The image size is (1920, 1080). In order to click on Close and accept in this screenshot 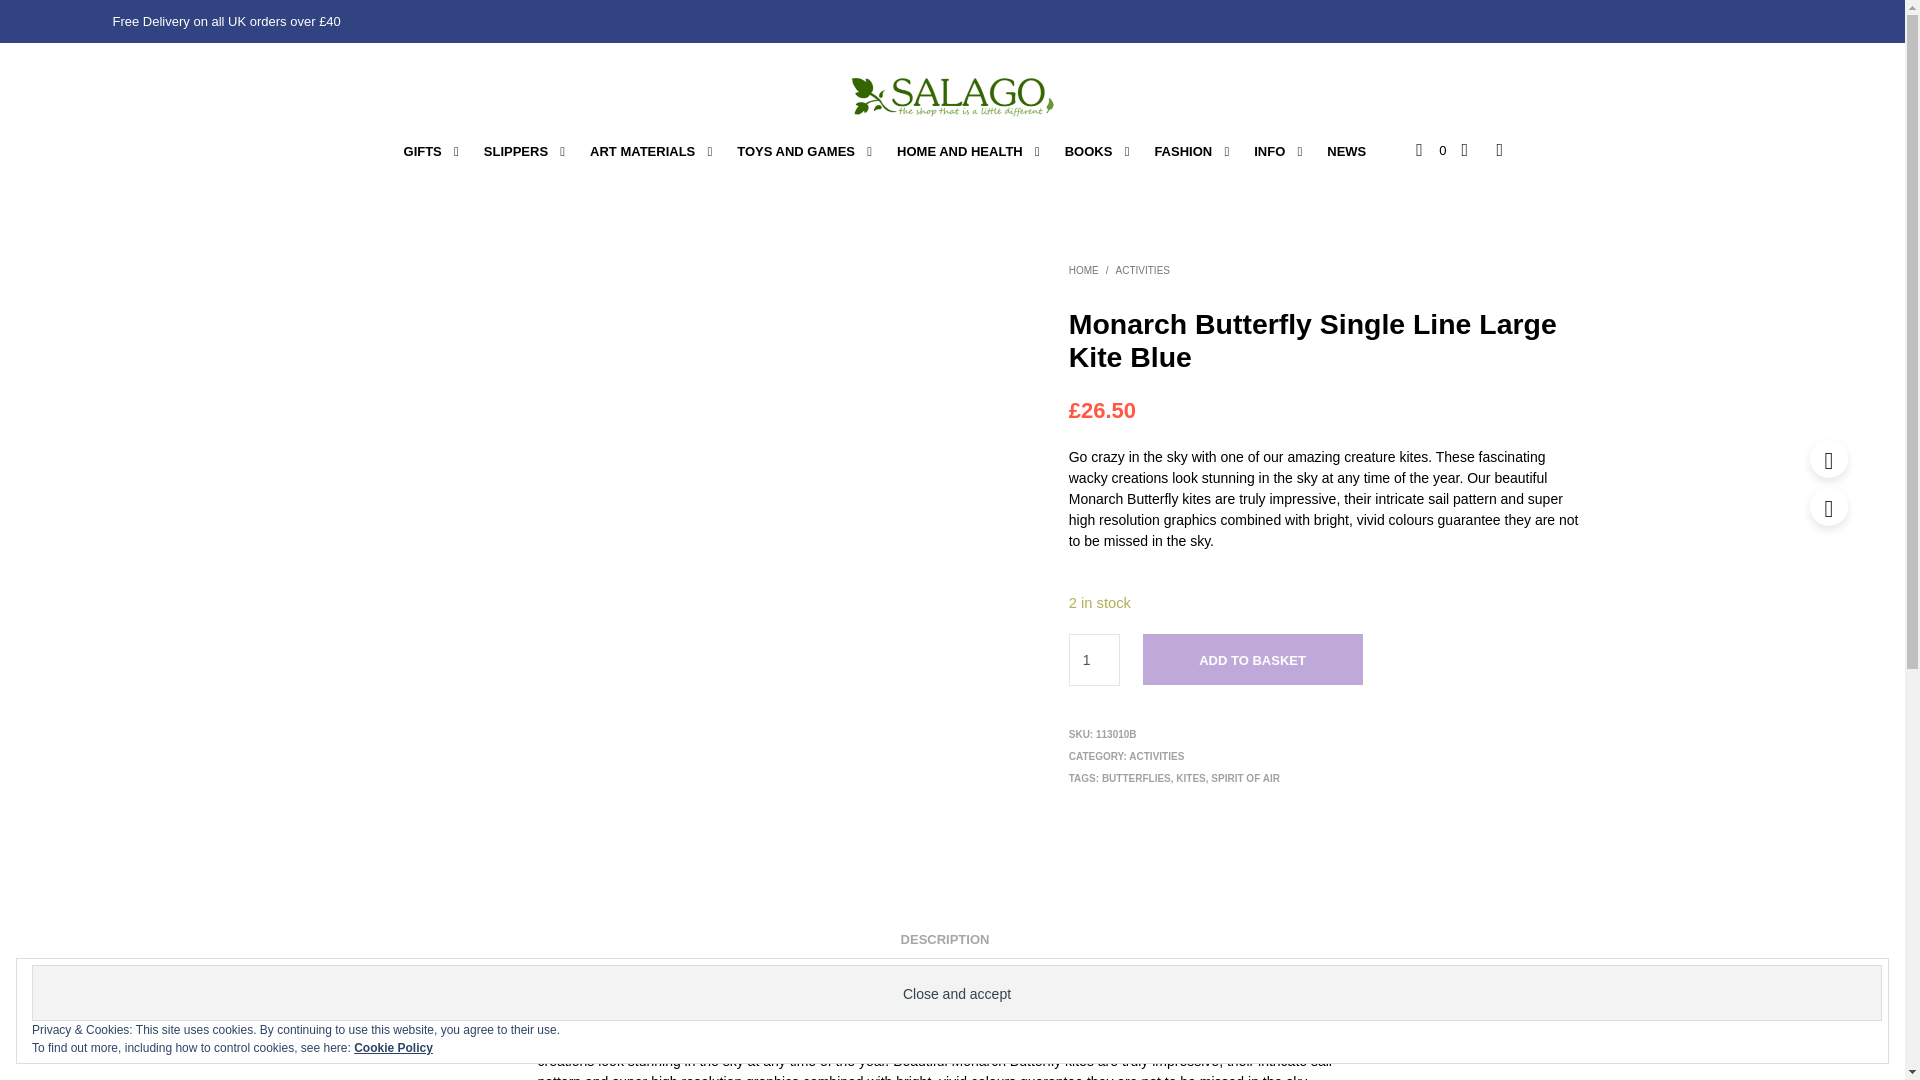, I will do `click(956, 992)`.